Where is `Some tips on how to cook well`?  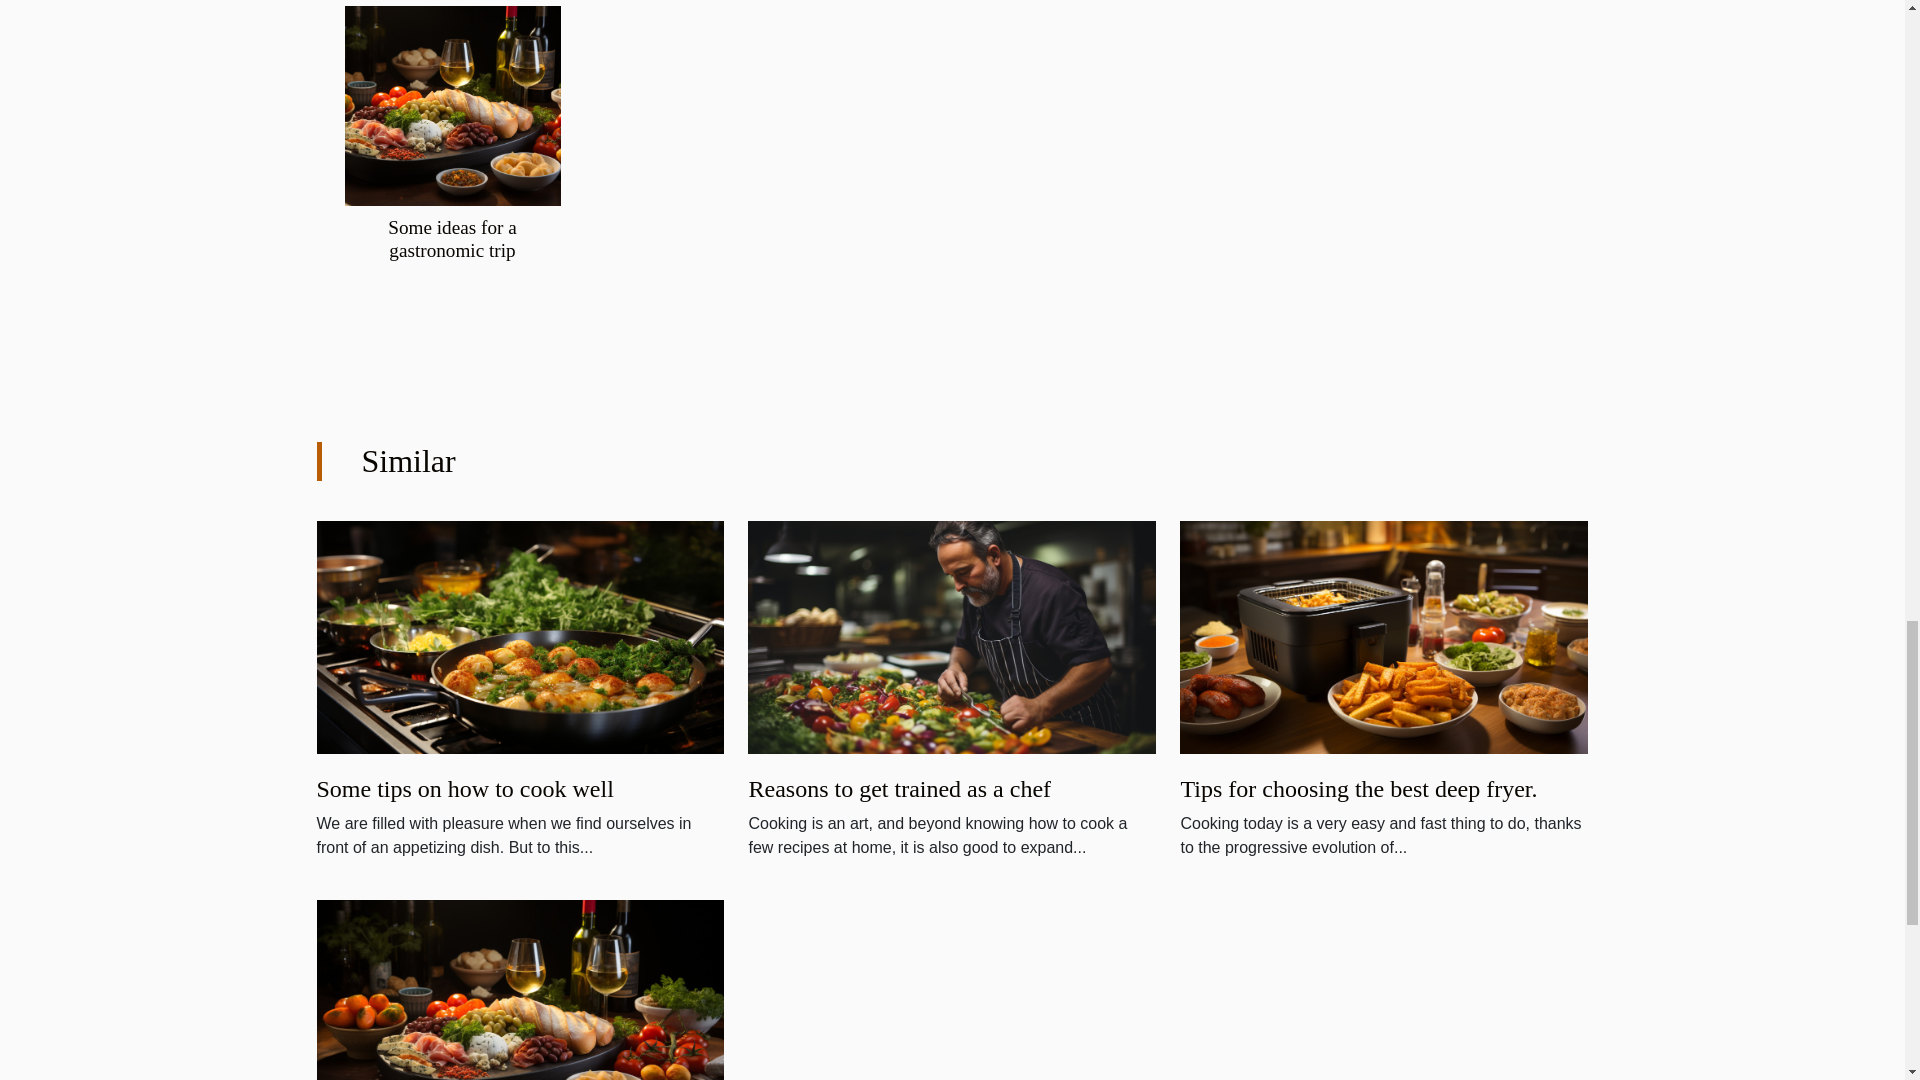 Some tips on how to cook well is located at coordinates (520, 635).